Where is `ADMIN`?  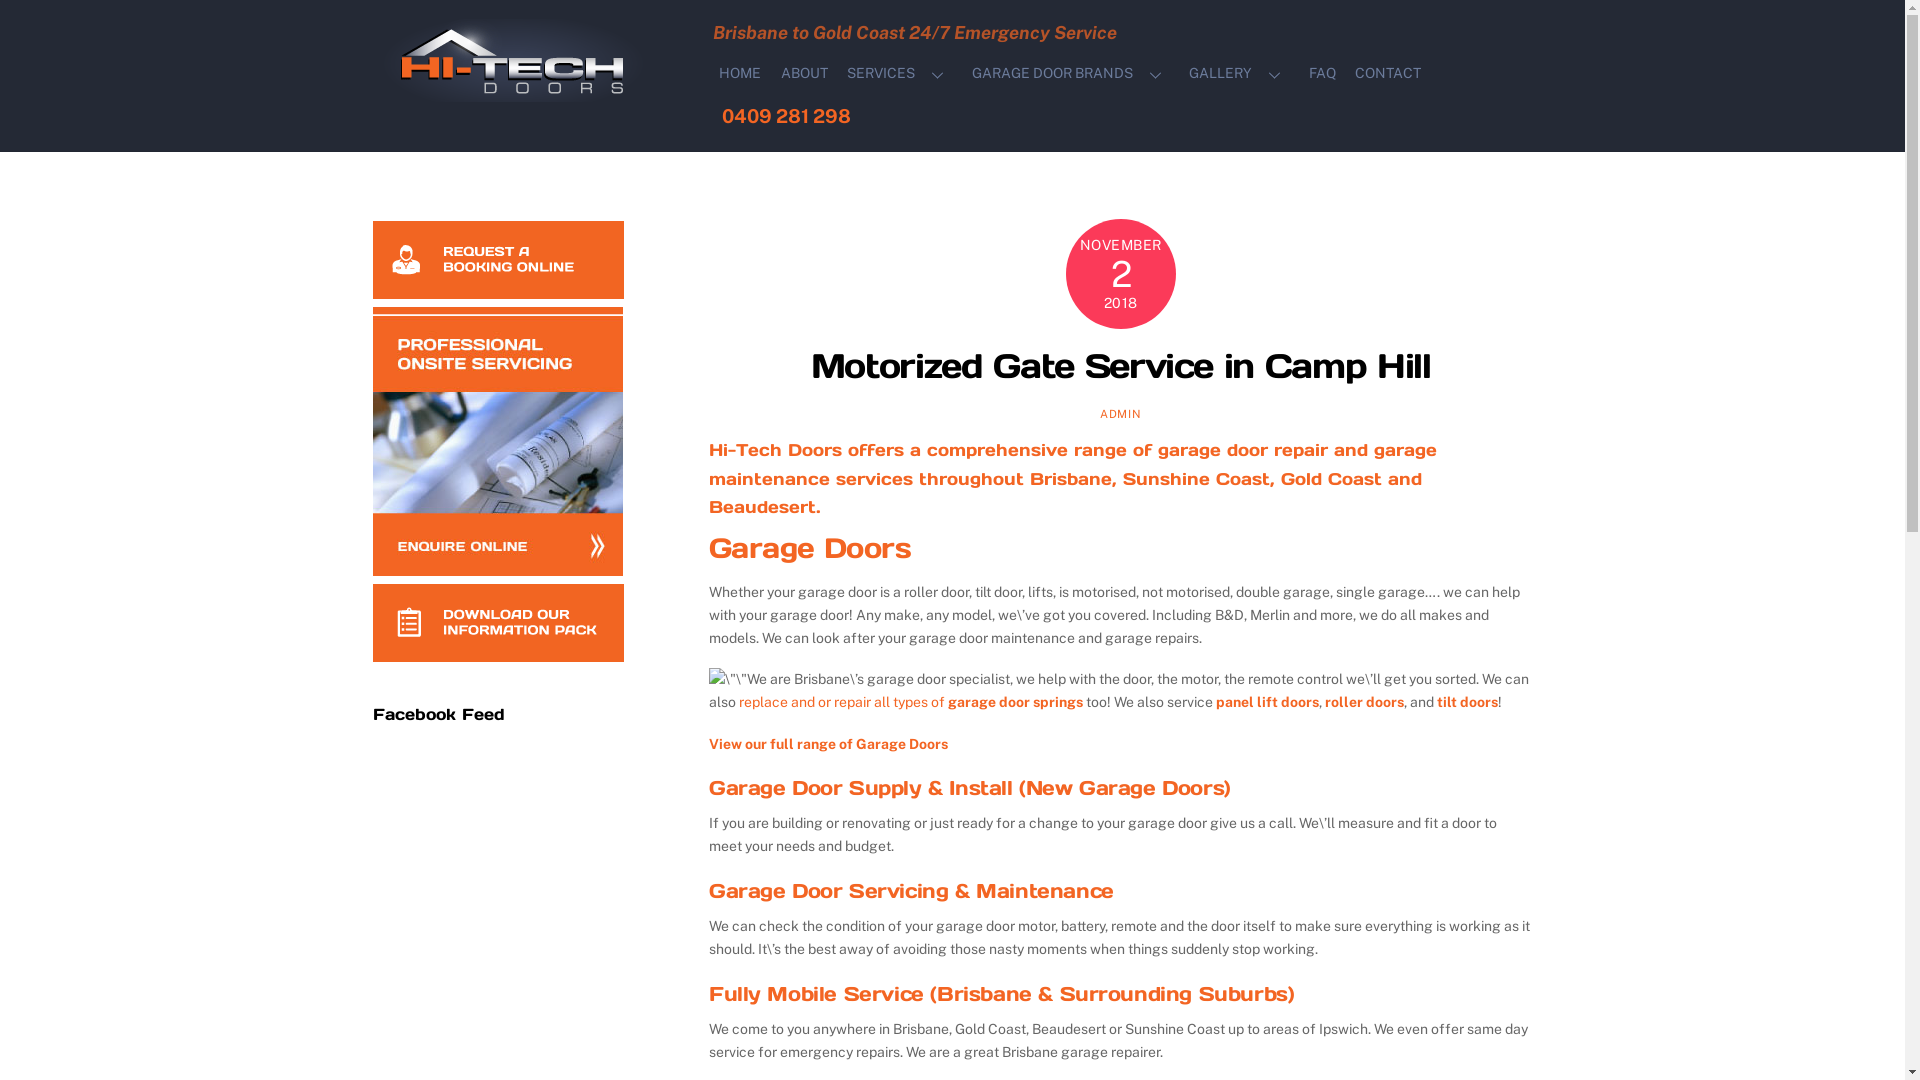 ADMIN is located at coordinates (1120, 413).